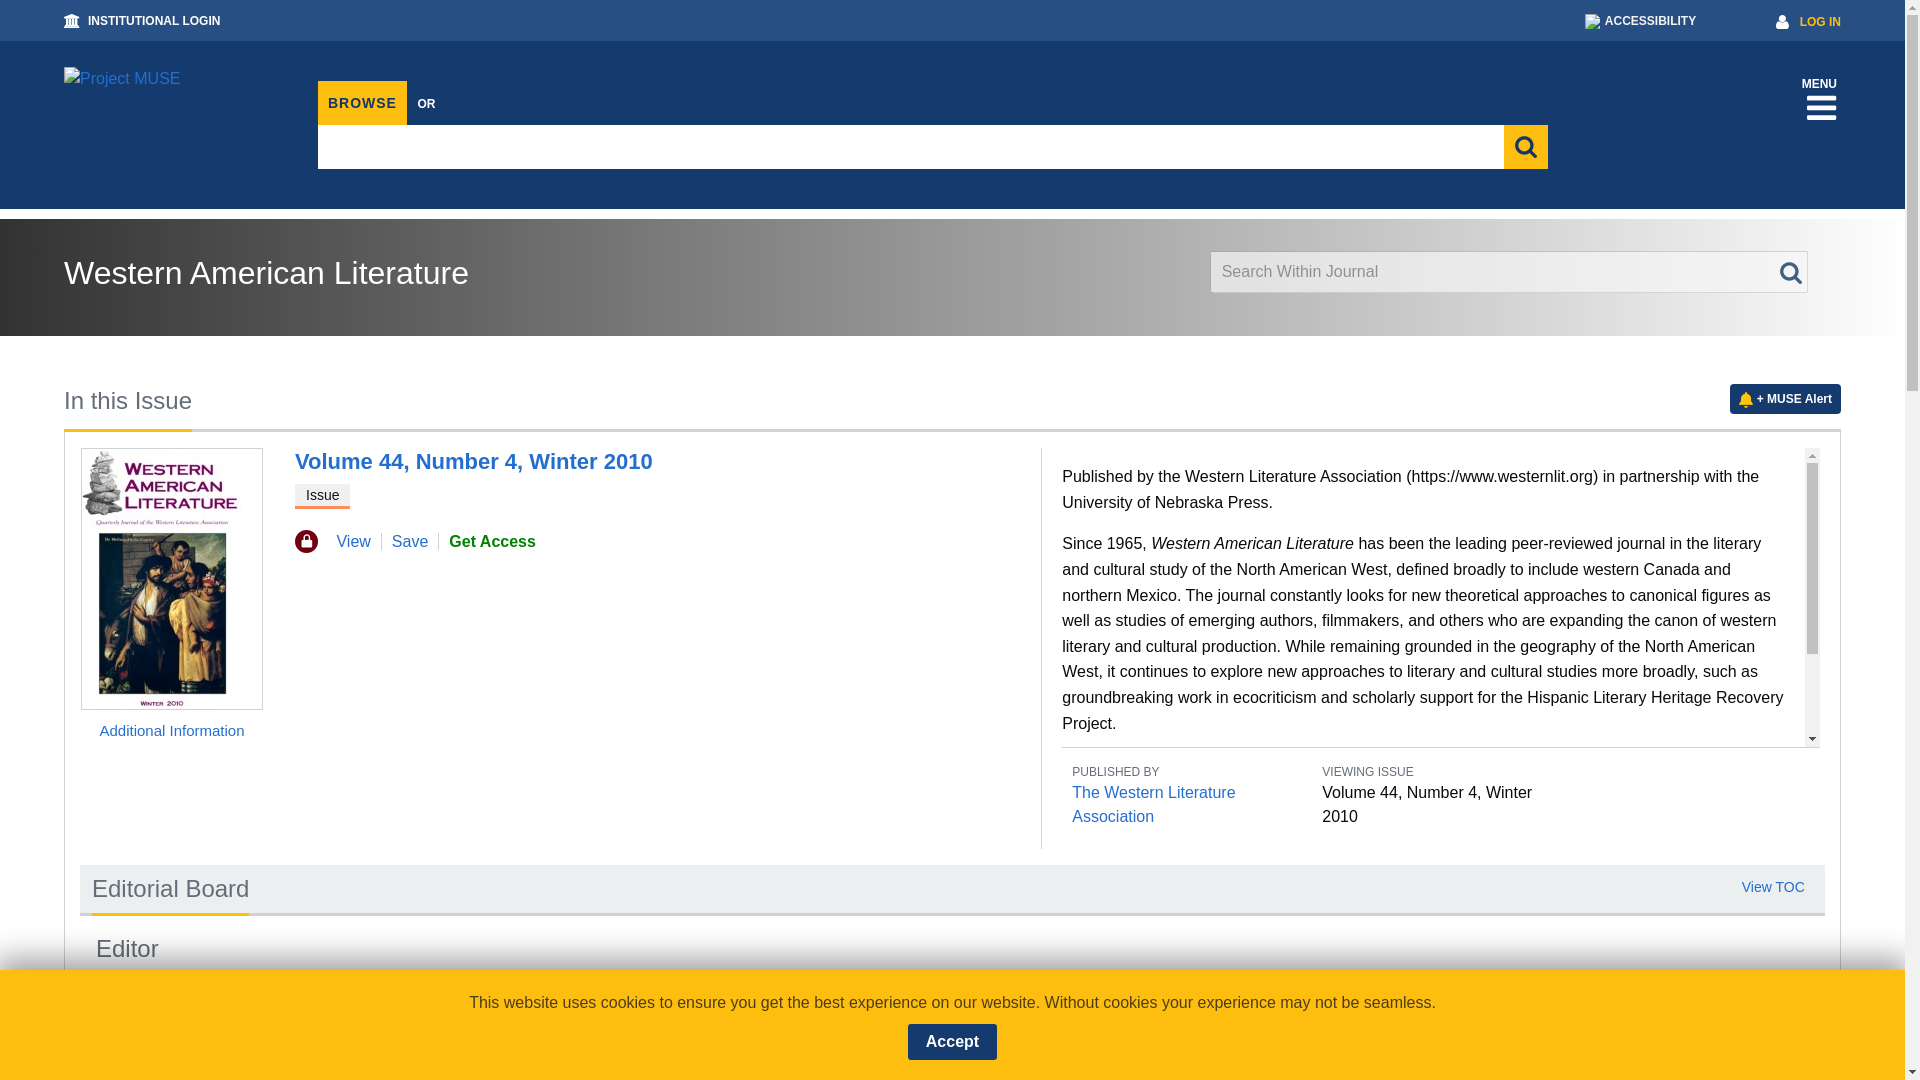 The image size is (1920, 1080). I want to click on ACCESSIBILITY, so click(1641, 21).